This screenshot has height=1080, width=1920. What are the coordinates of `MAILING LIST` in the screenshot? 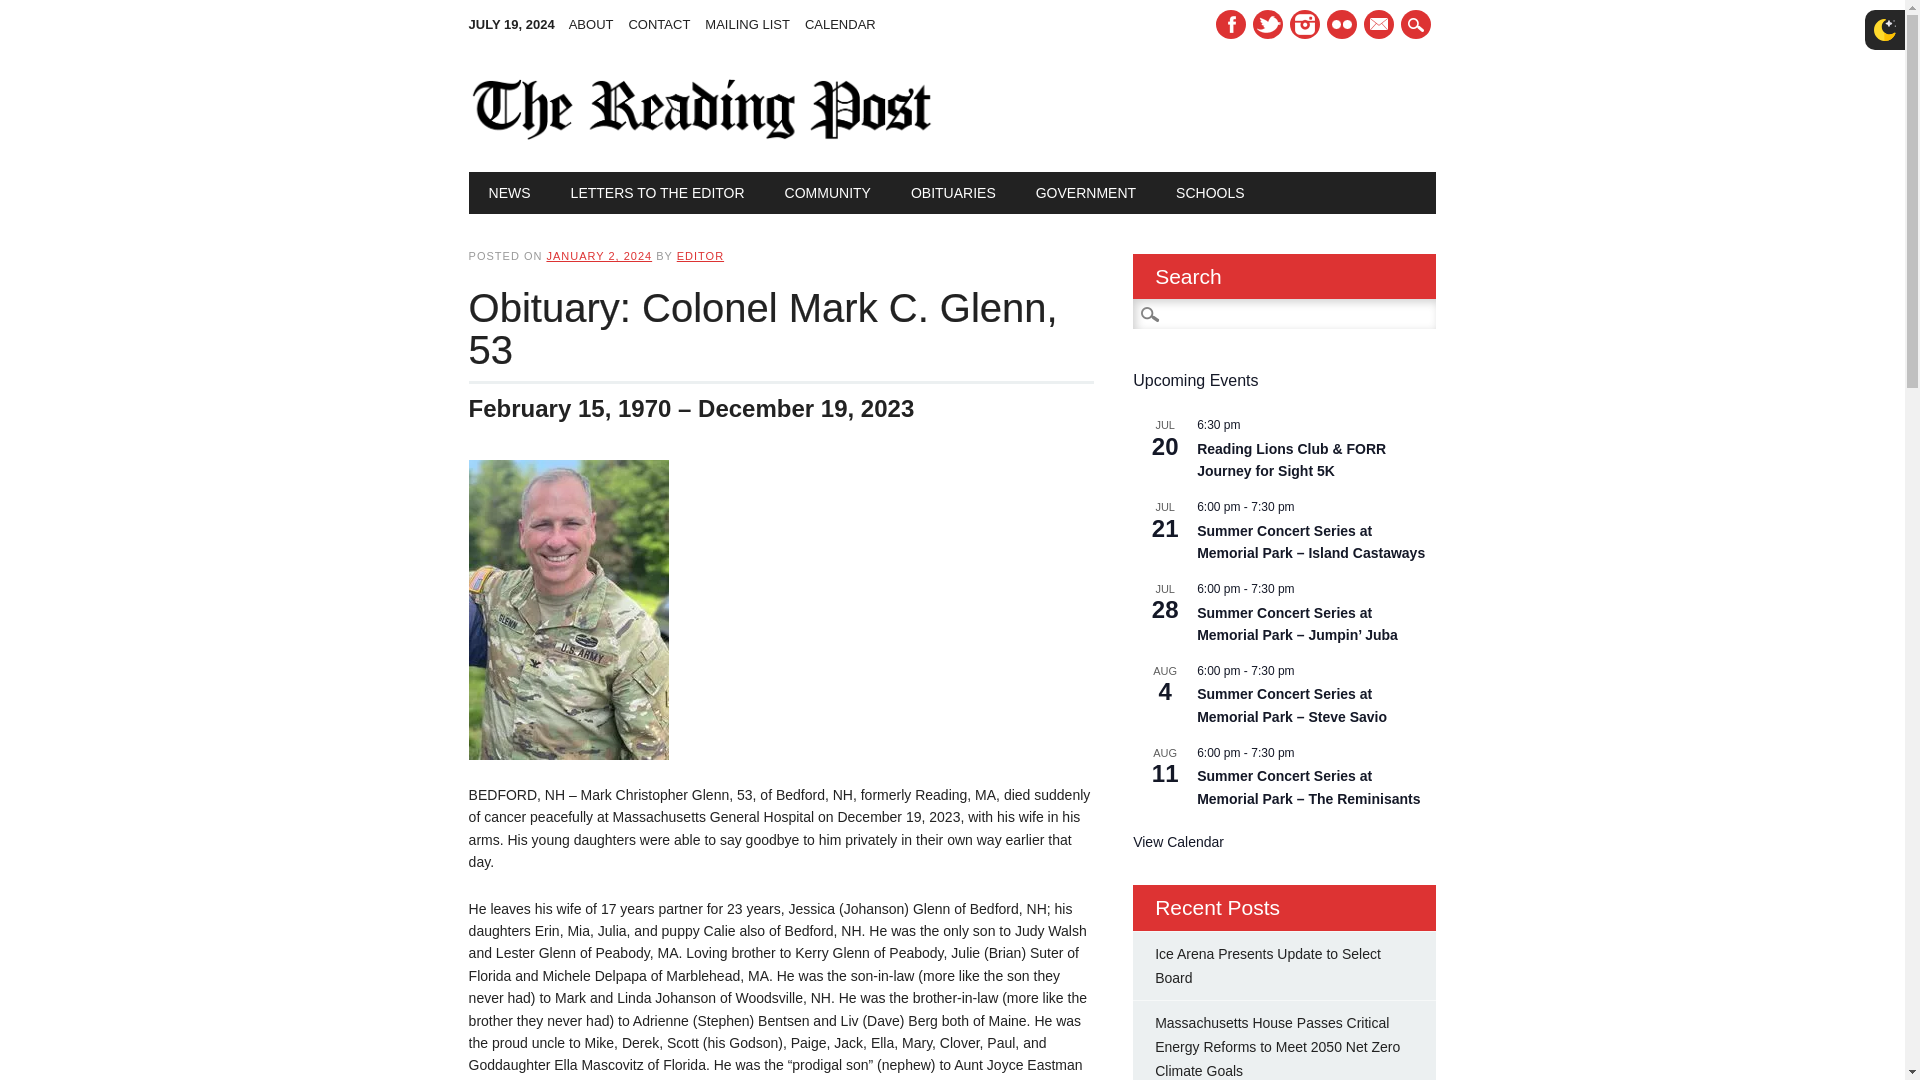 It's located at (754, 24).